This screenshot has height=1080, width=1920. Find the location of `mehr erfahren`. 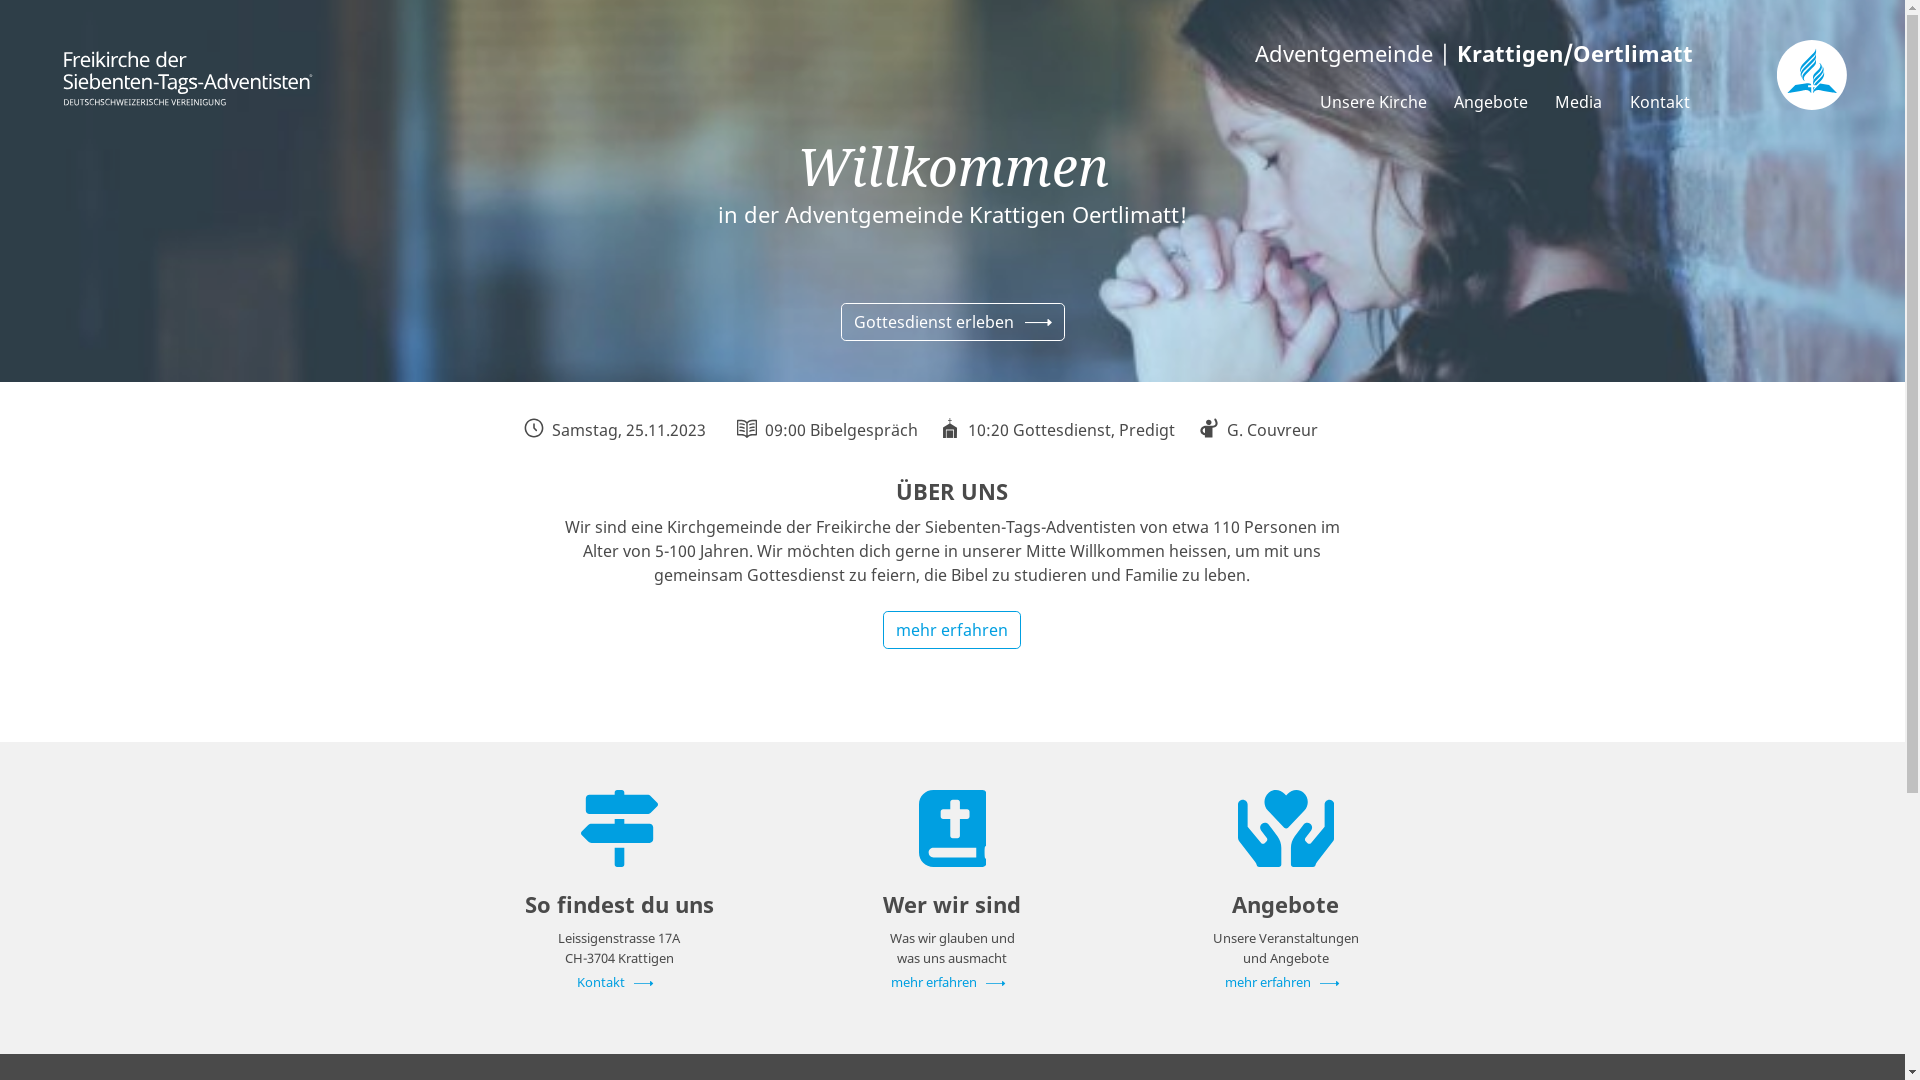

mehr erfahren is located at coordinates (952, 983).